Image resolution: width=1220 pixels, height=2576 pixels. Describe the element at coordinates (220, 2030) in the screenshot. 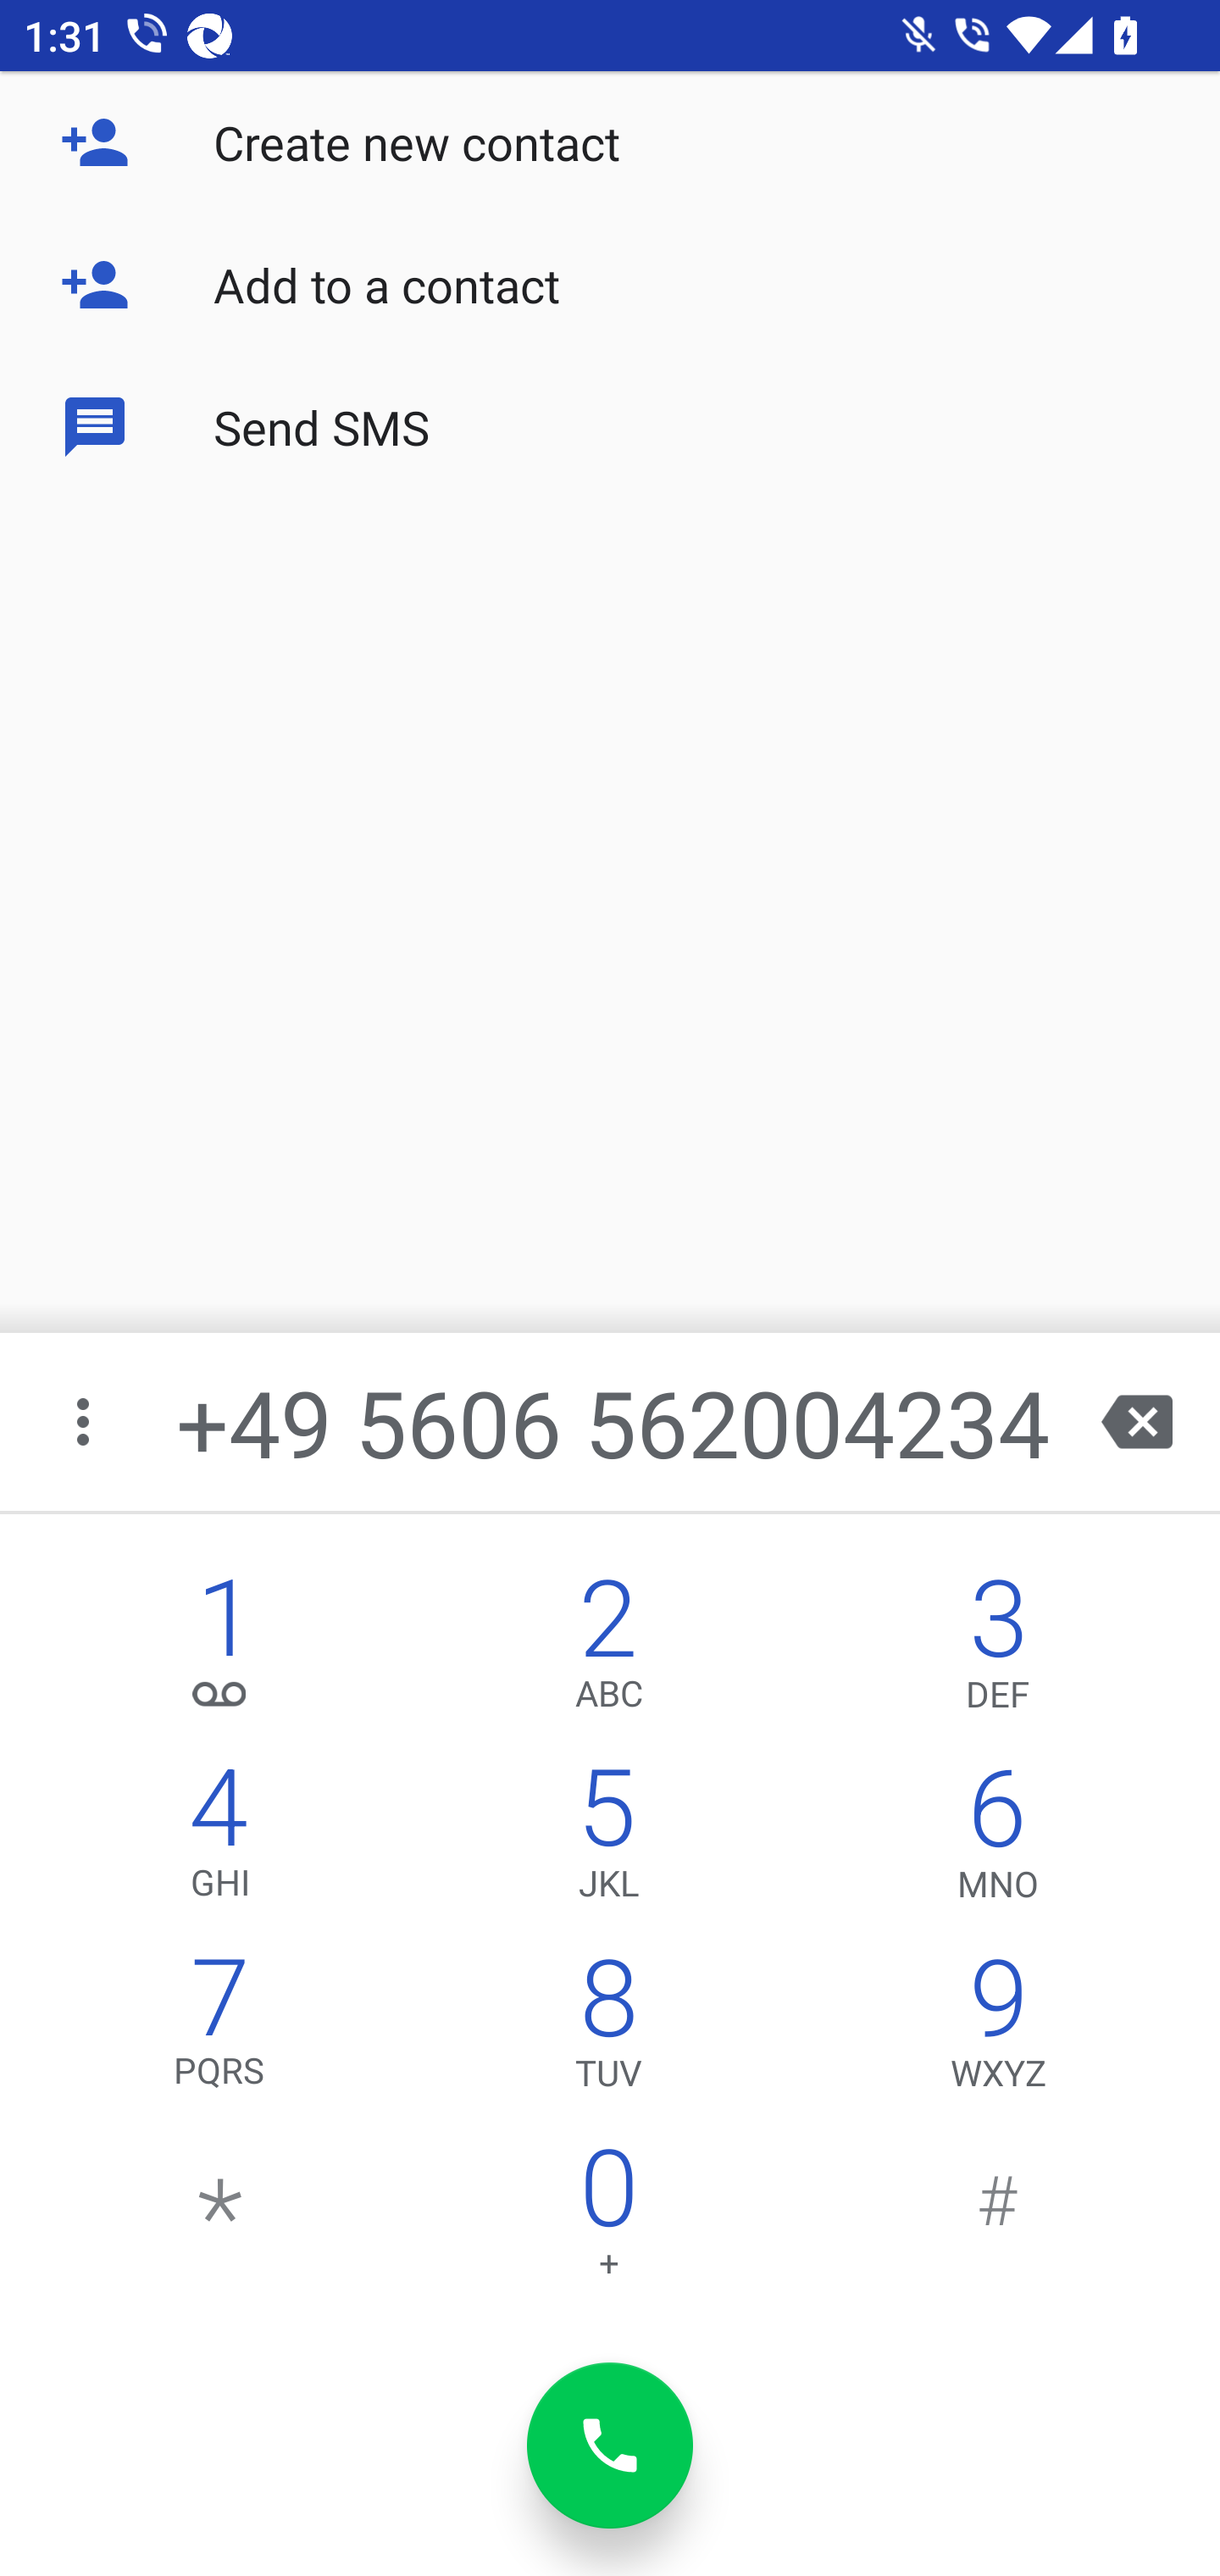

I see `7,PQRS 7 PQRS` at that location.